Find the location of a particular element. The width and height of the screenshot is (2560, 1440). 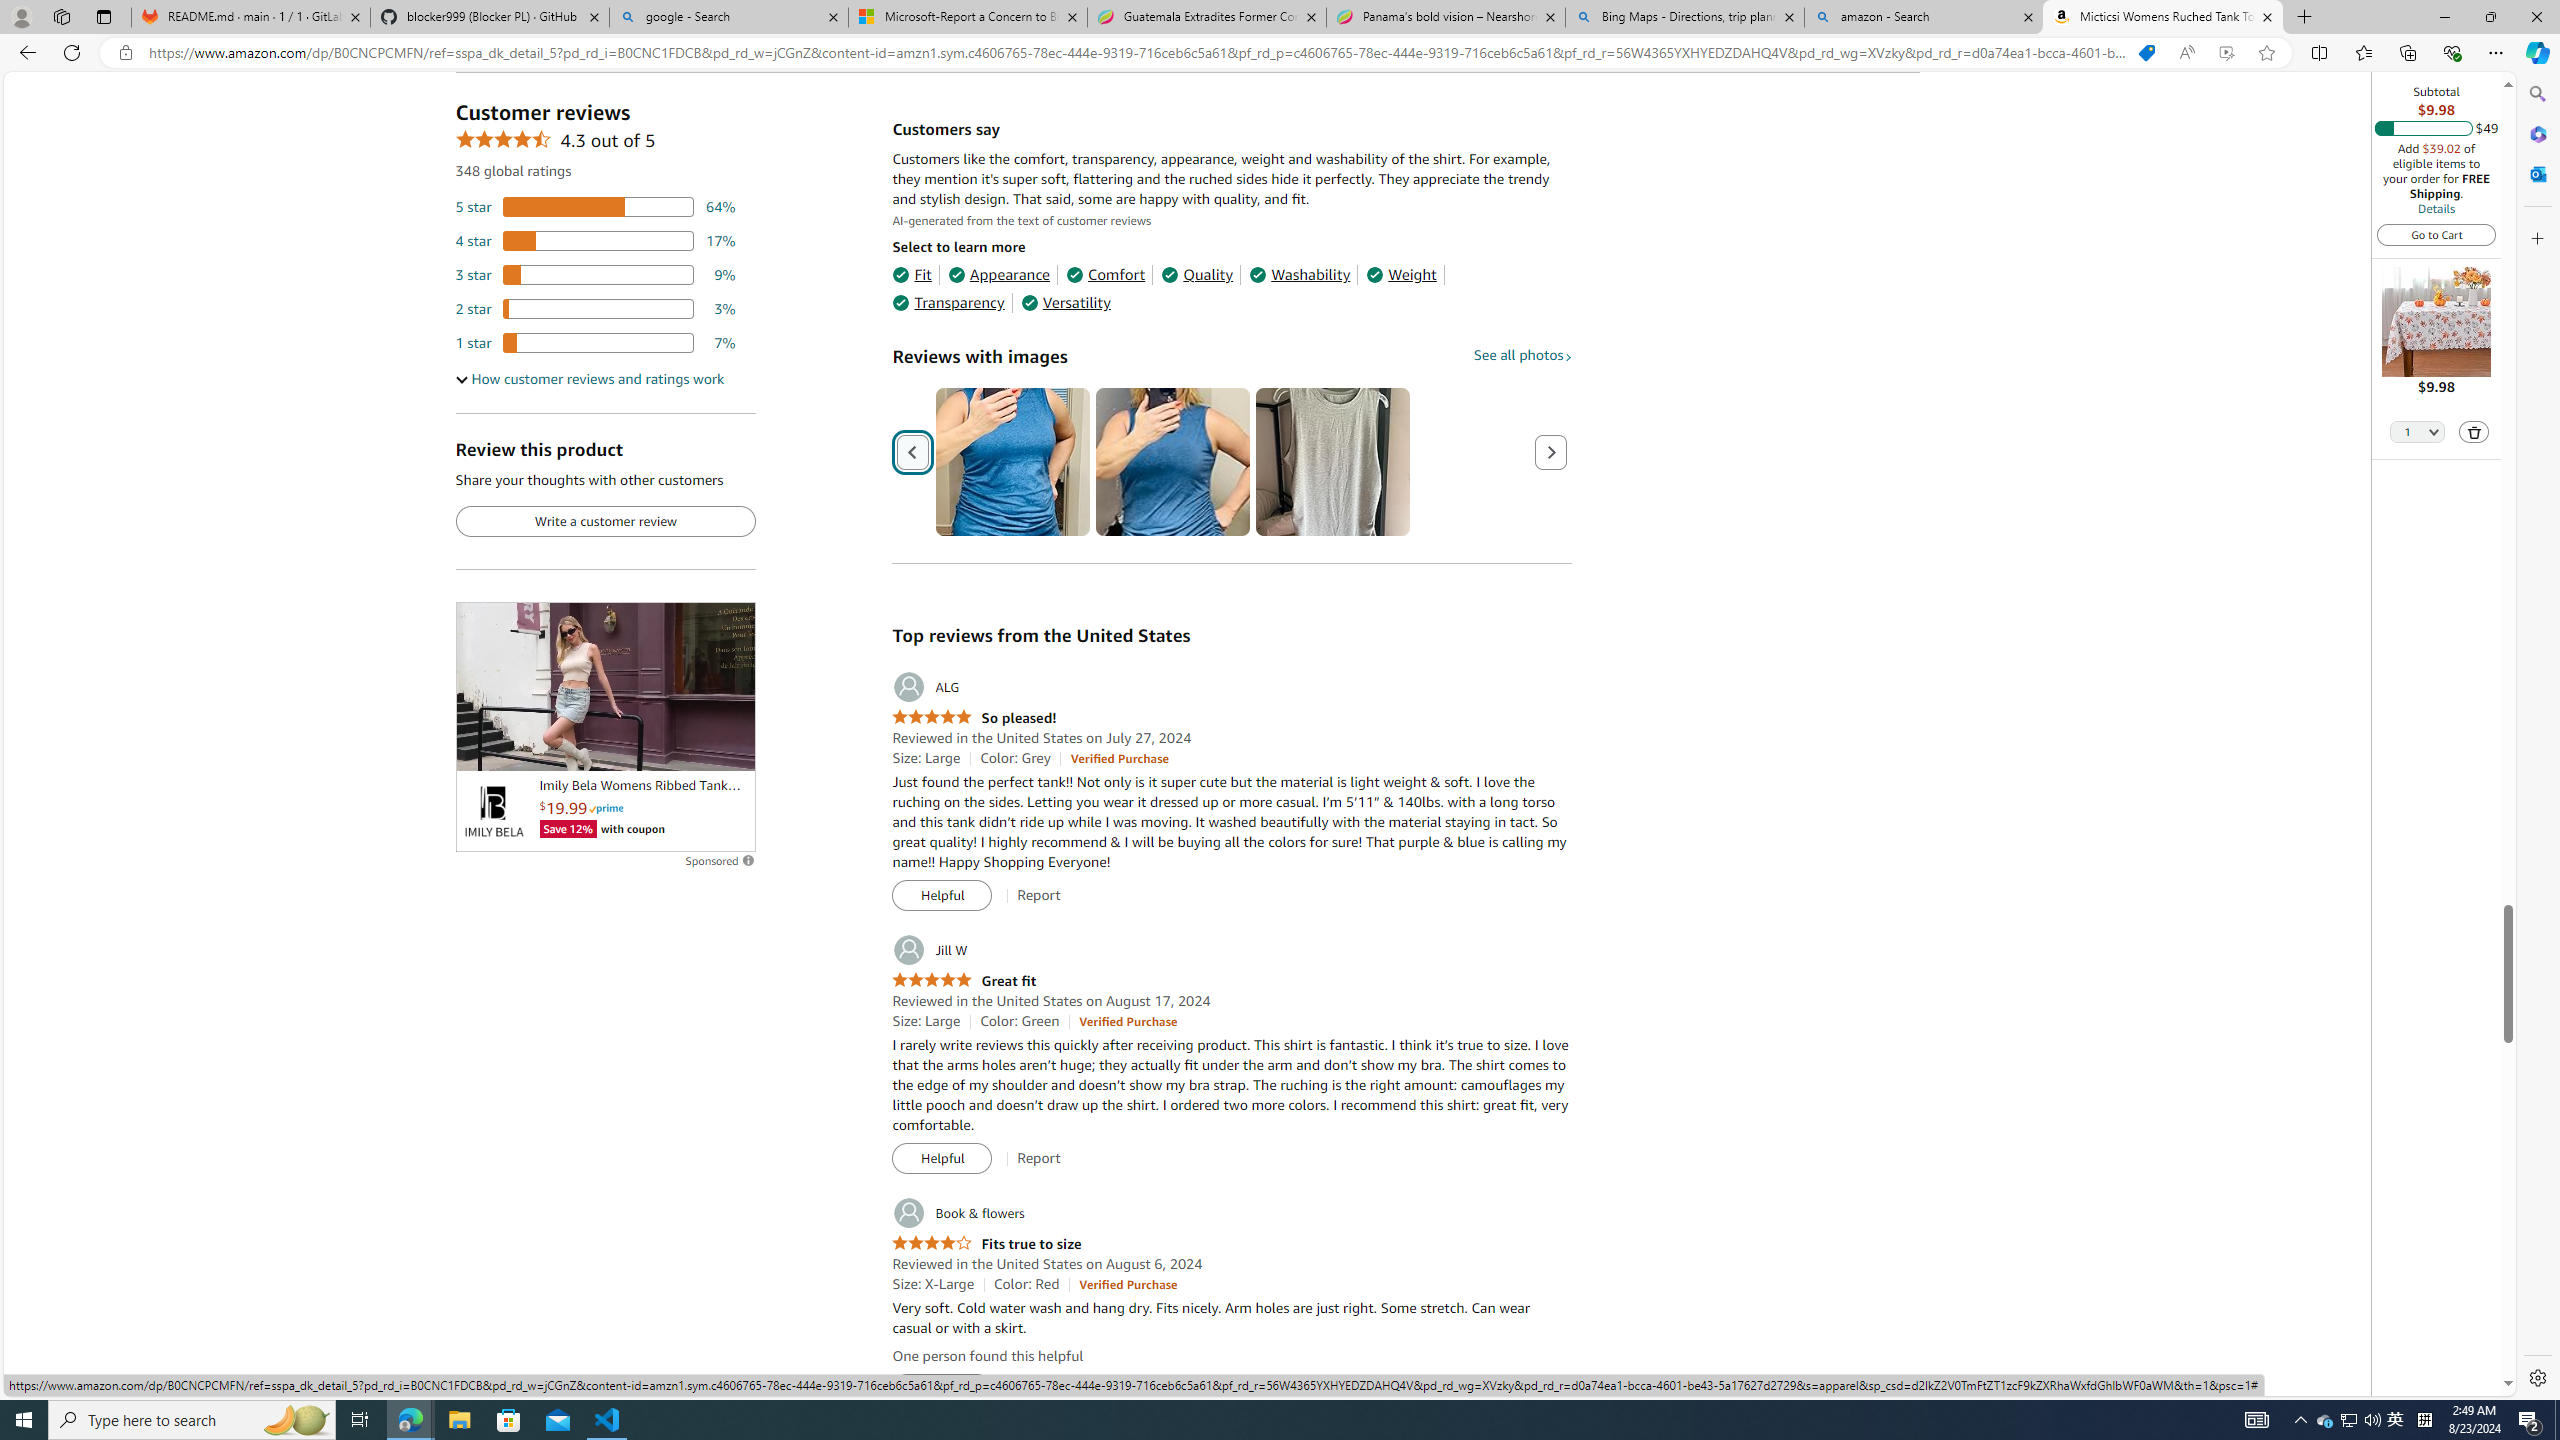

Verified Purchase is located at coordinates (1127, 1284).